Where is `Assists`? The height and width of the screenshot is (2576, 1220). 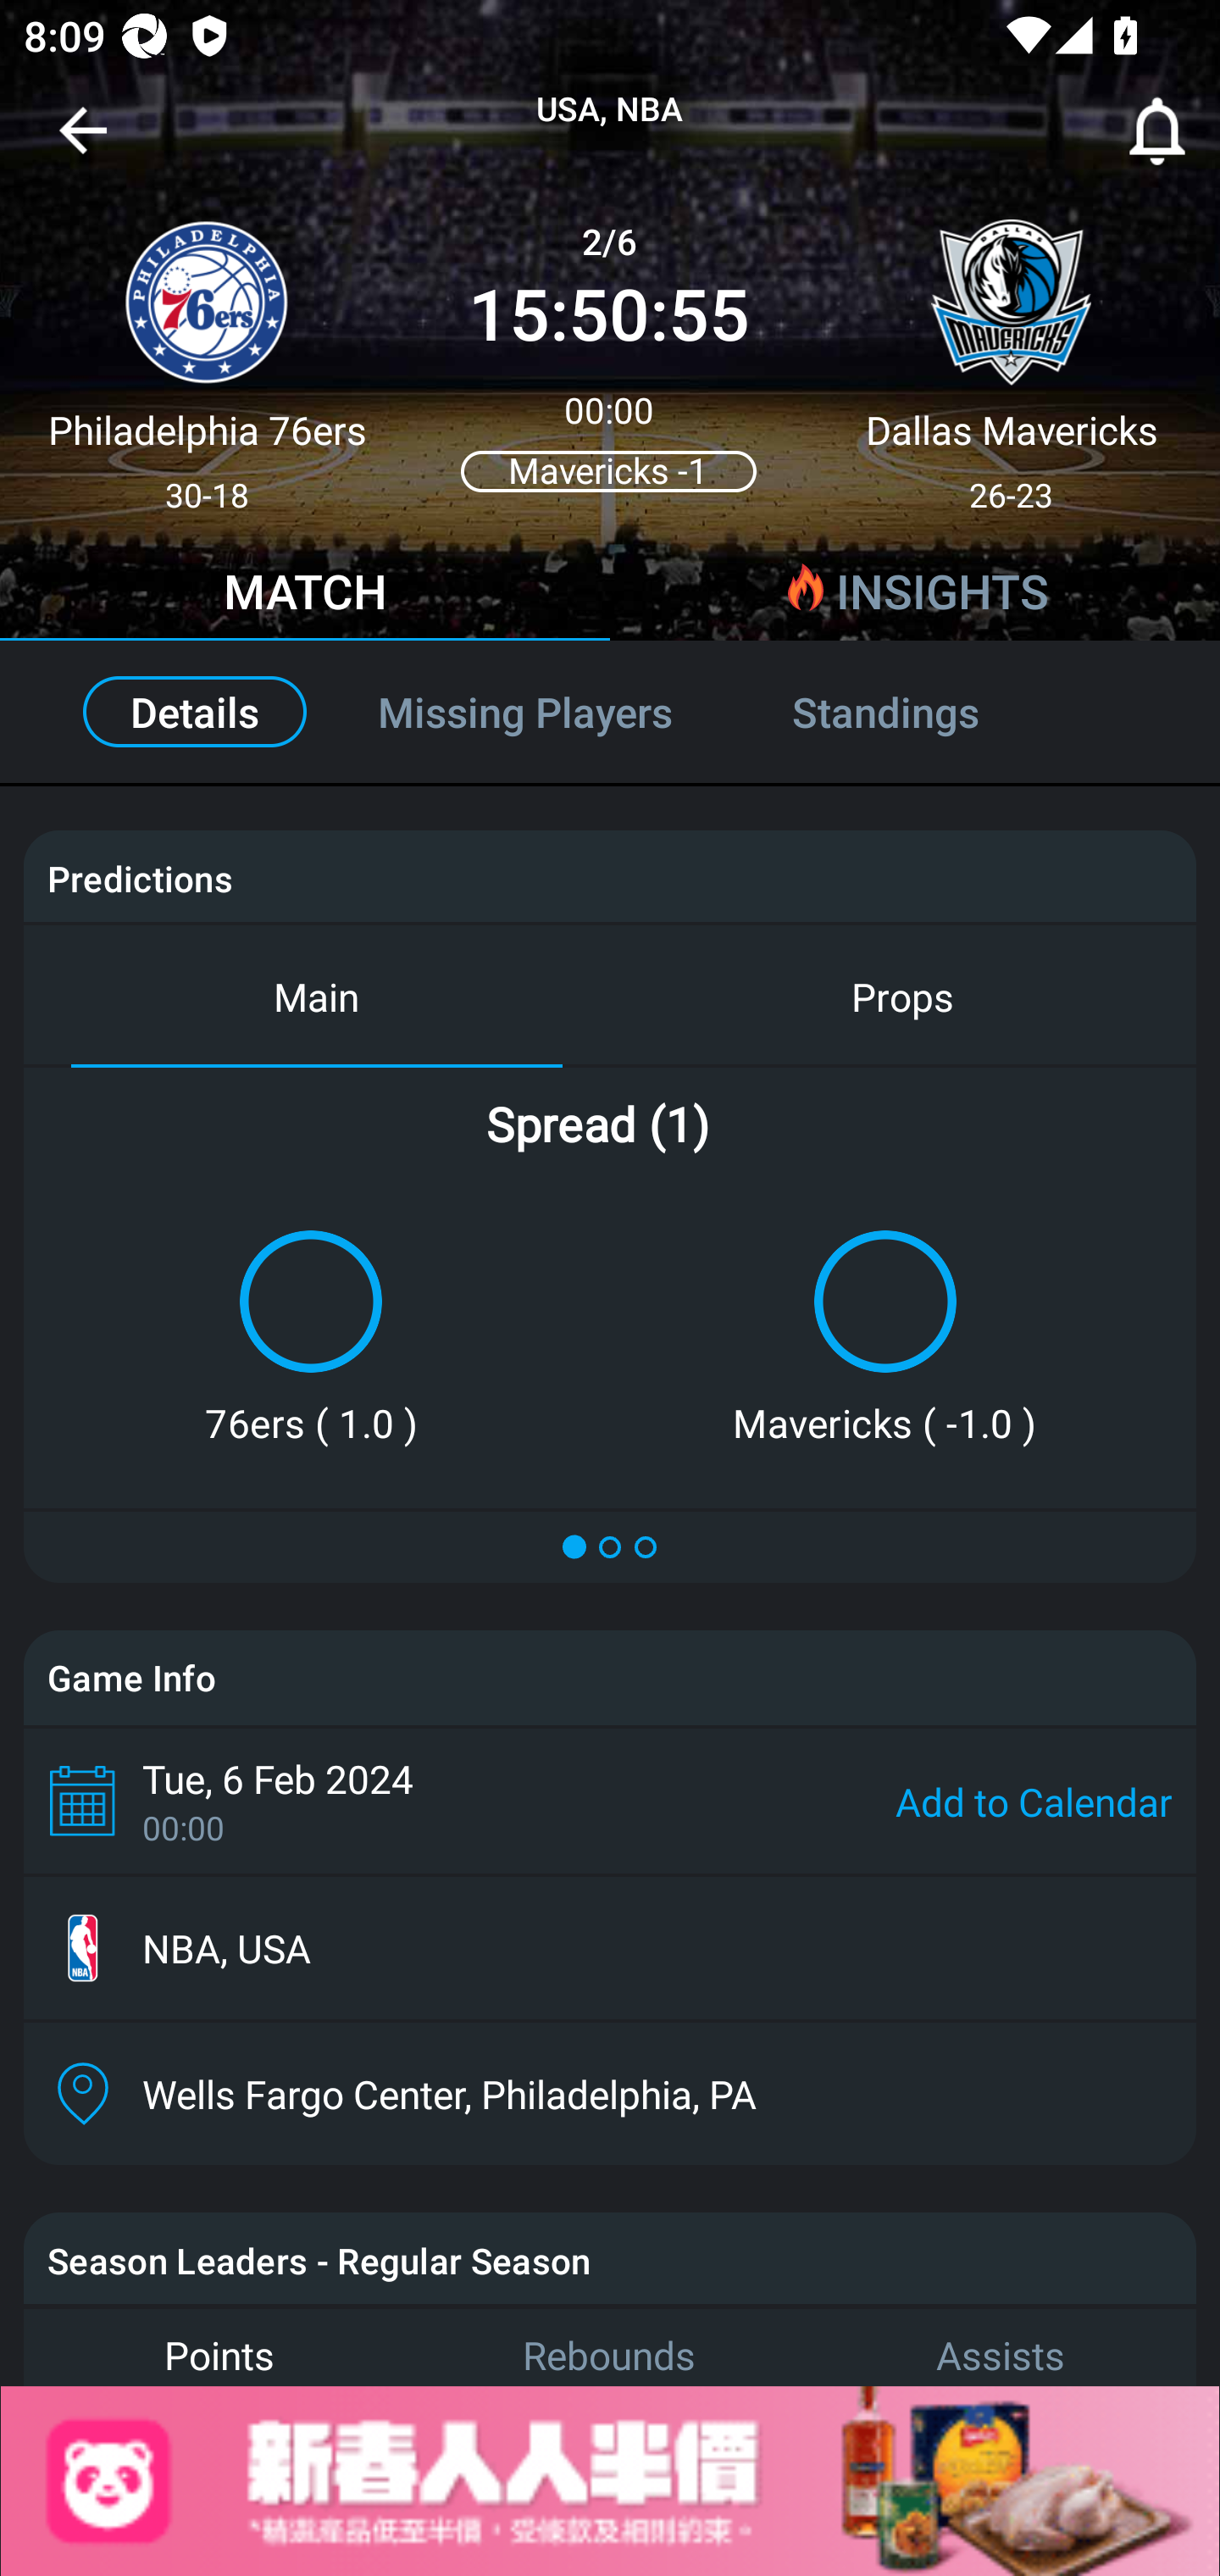
Assists is located at coordinates (1001, 2346).